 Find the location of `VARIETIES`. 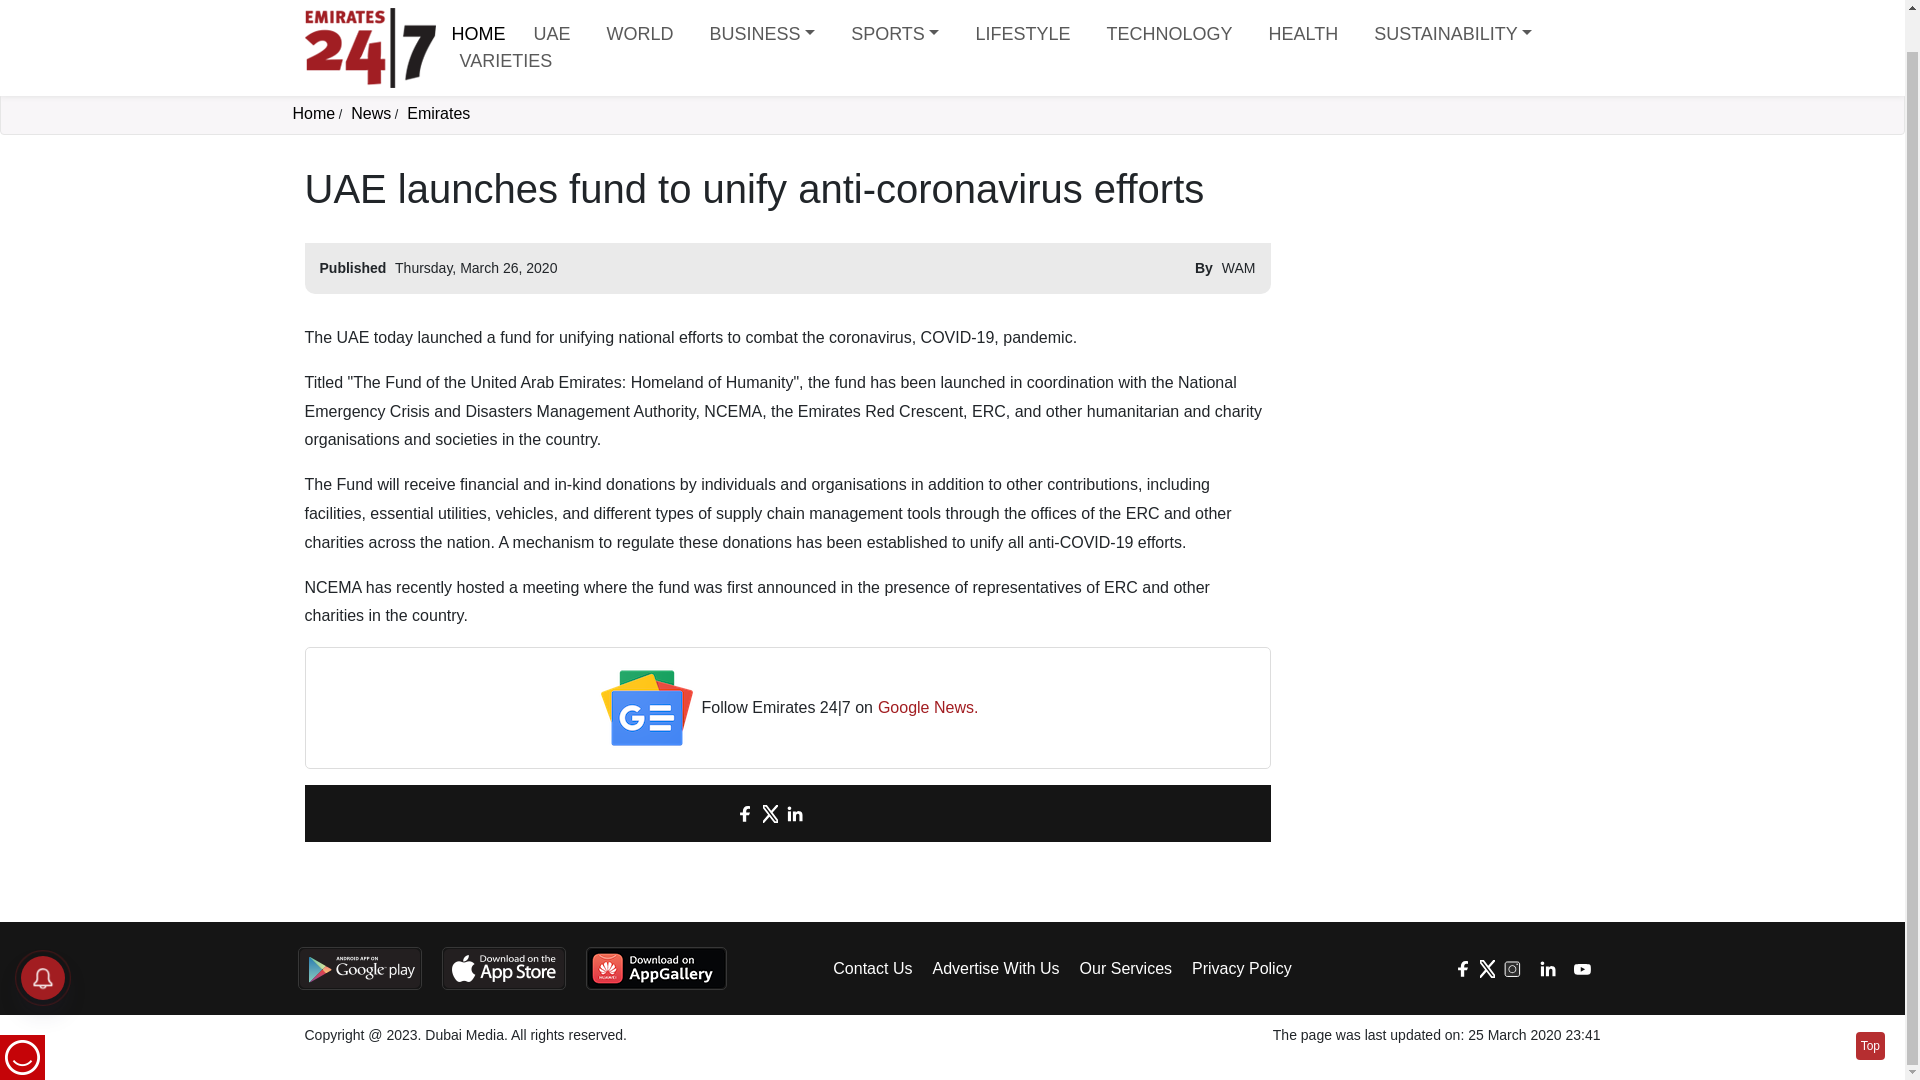

VARIETIES is located at coordinates (506, 58).